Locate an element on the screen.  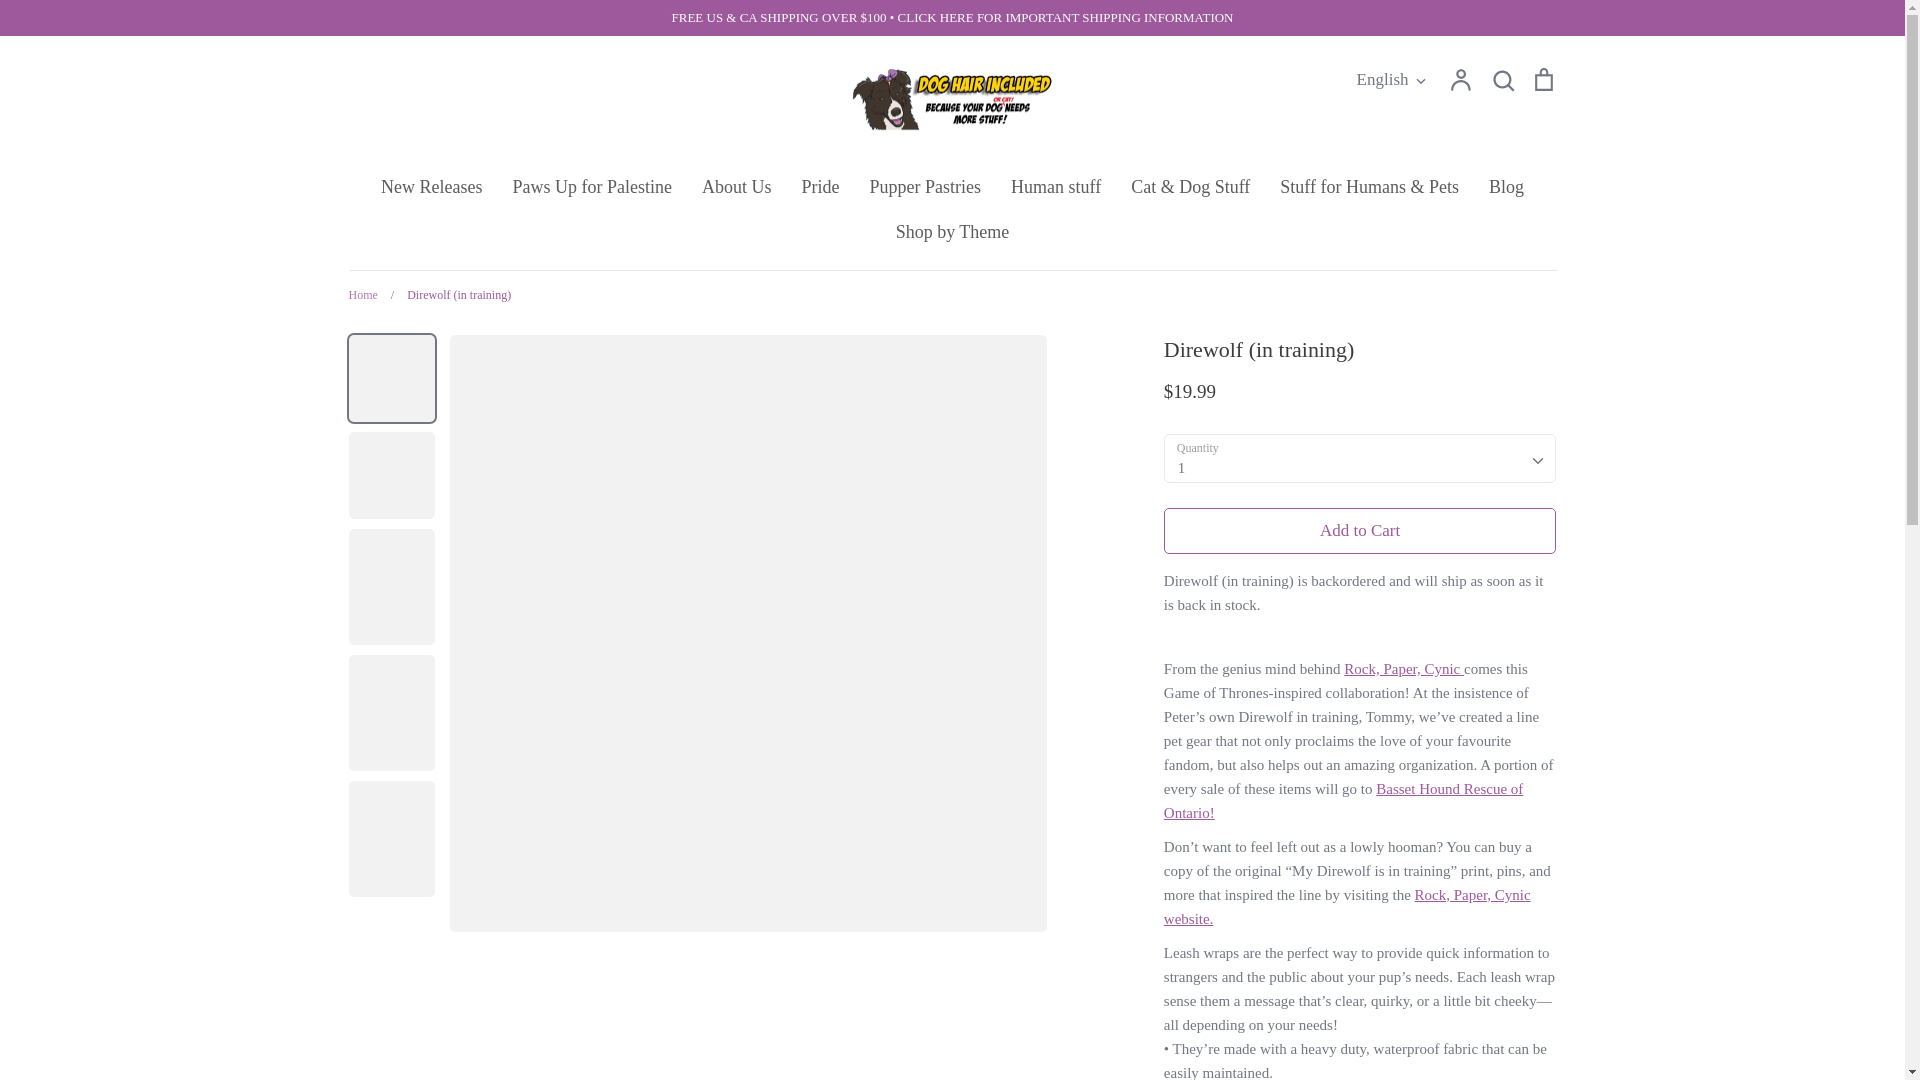
Human stuff is located at coordinates (1056, 186).